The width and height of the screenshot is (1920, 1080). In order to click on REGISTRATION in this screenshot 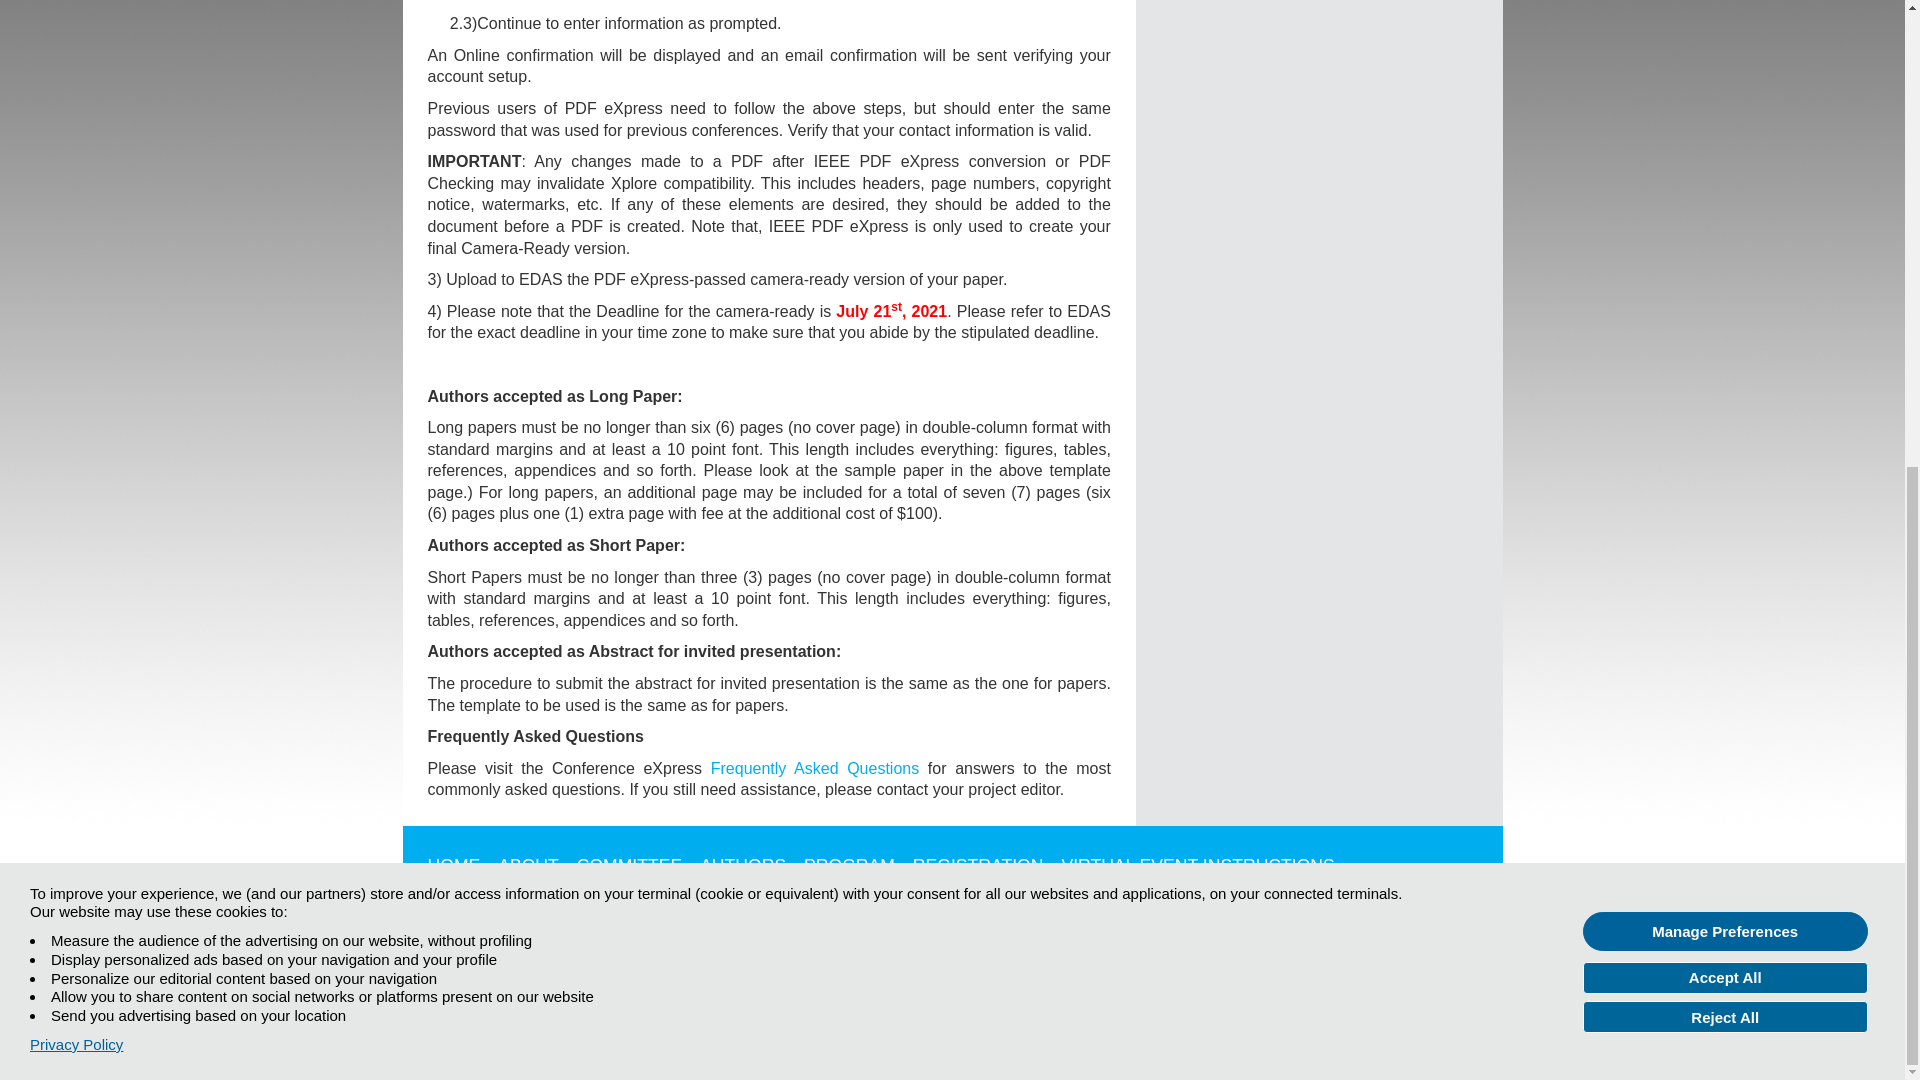, I will do `click(978, 866)`.